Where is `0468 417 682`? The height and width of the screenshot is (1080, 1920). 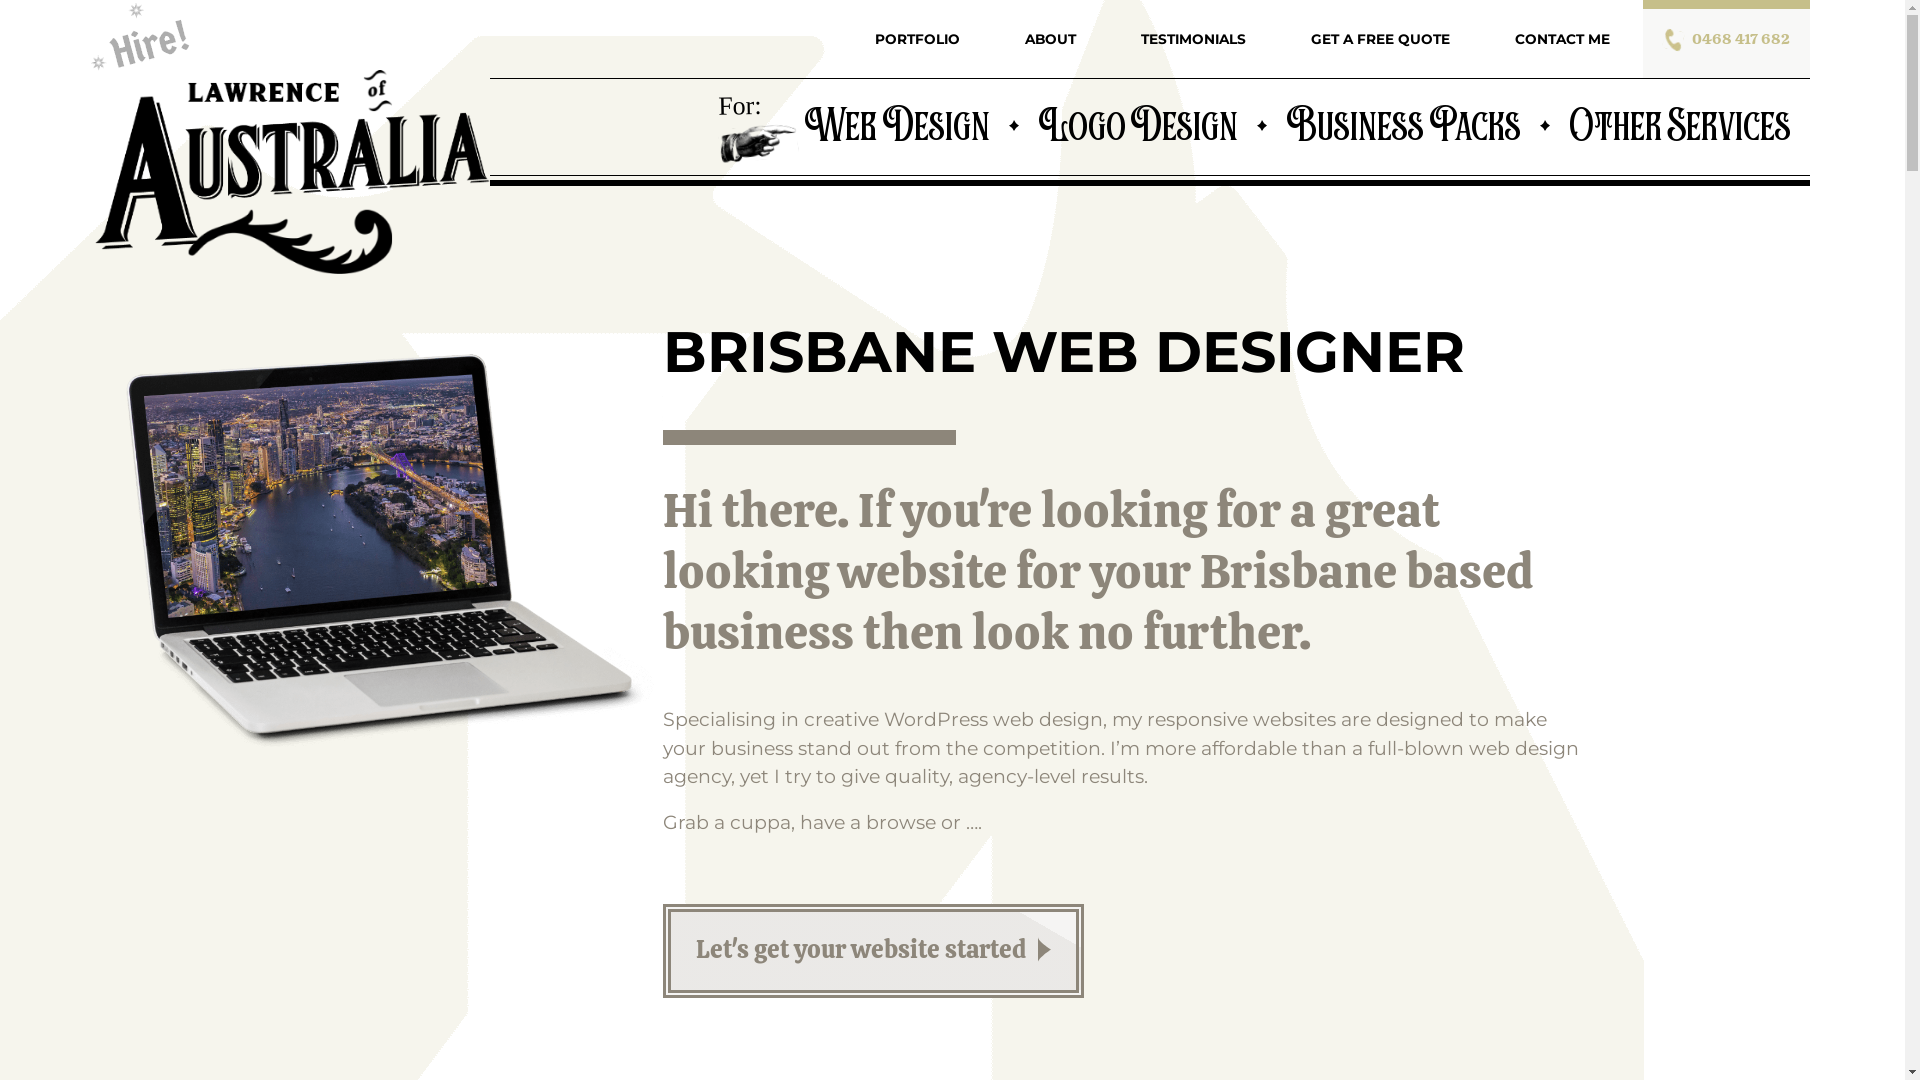 0468 417 682 is located at coordinates (1744, 38).